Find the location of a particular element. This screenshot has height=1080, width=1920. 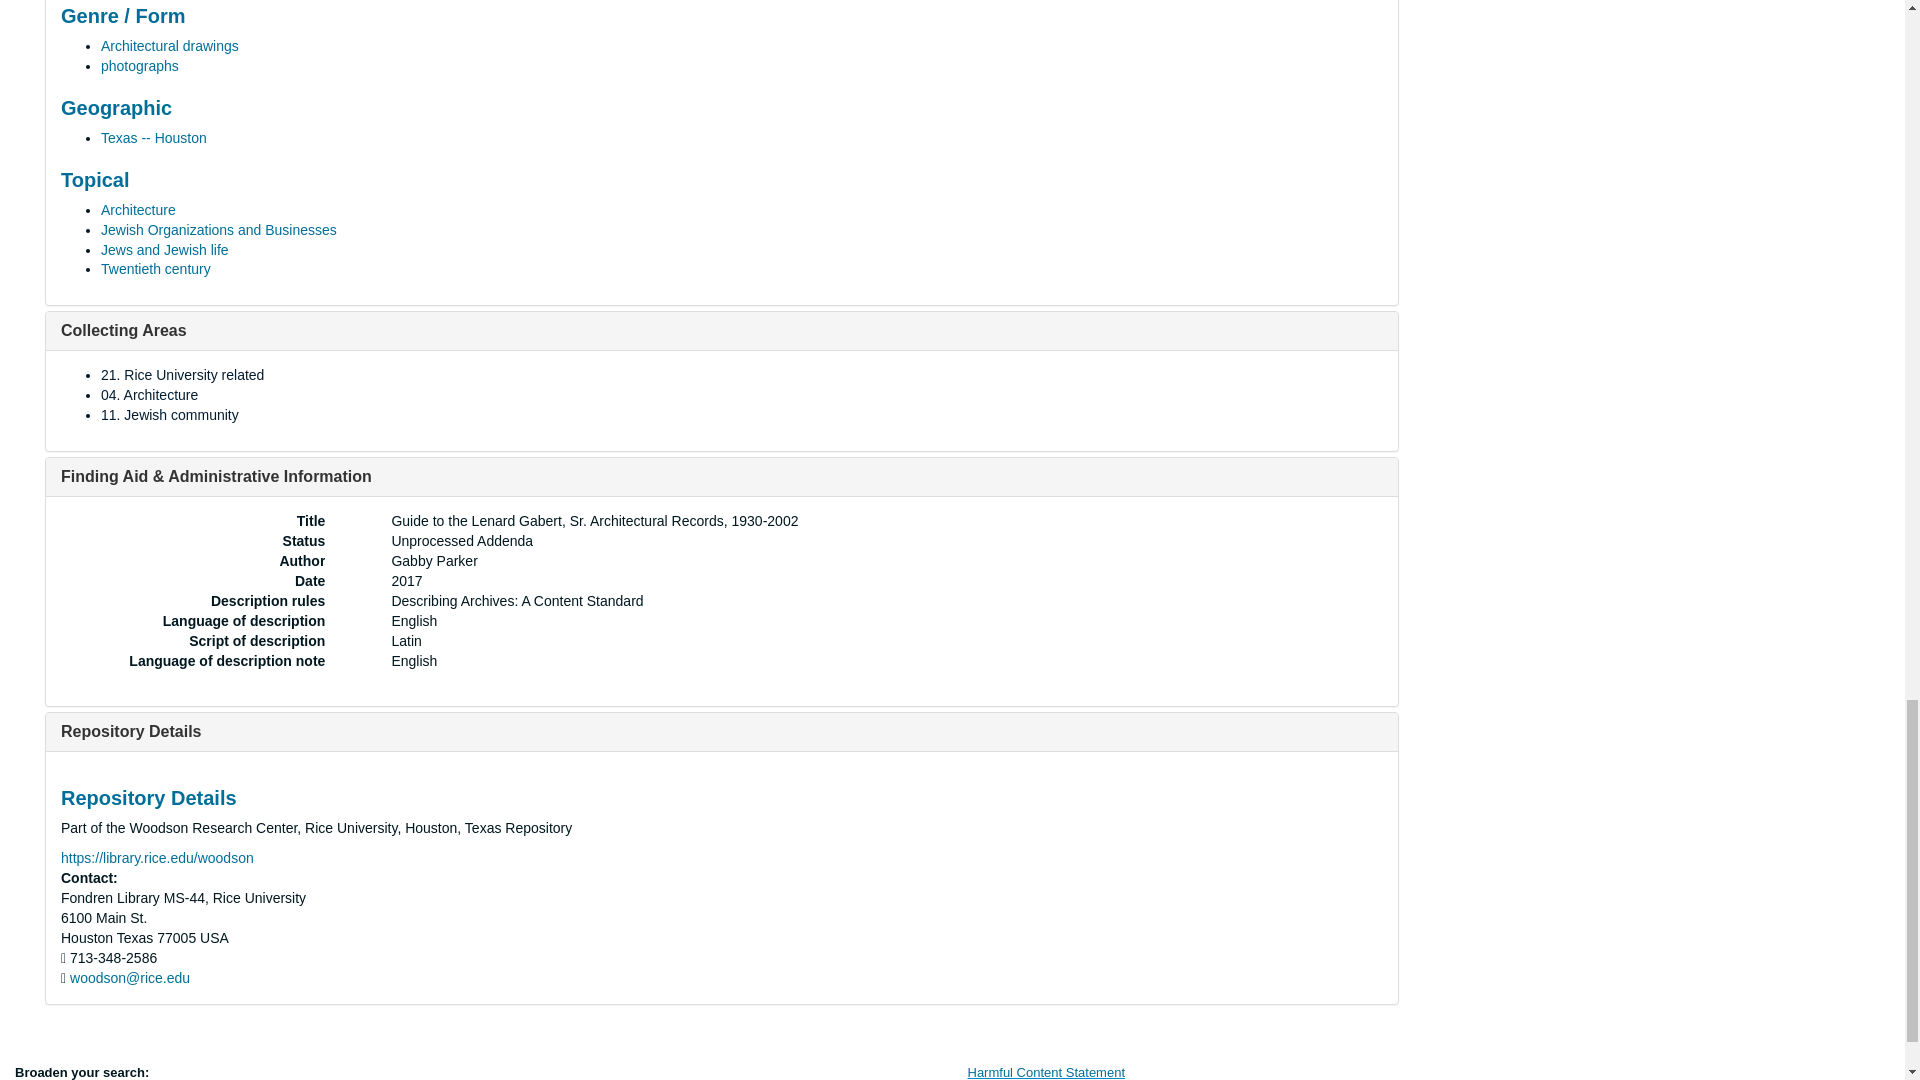

photographs is located at coordinates (140, 66).